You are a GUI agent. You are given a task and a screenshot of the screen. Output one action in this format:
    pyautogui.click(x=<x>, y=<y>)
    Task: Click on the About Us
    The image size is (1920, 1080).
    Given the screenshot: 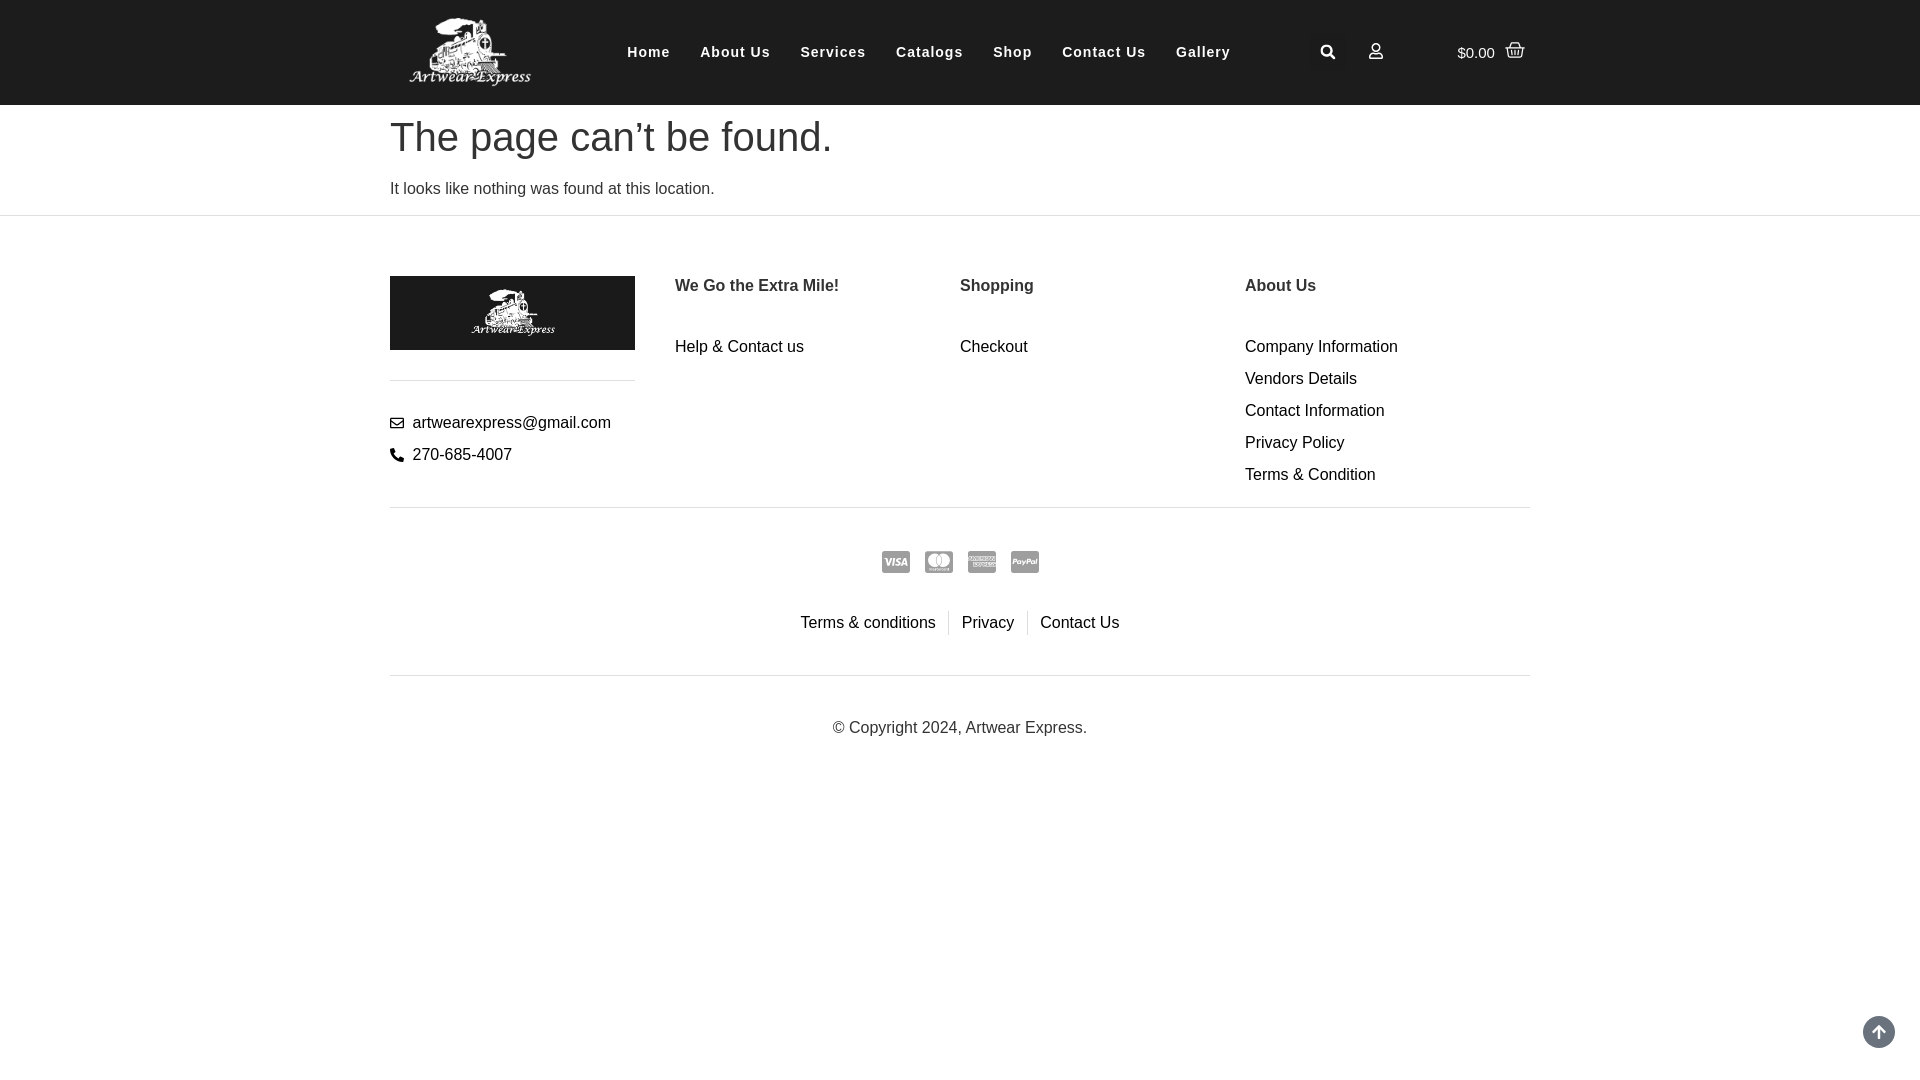 What is the action you would take?
    pyautogui.click(x=735, y=52)
    